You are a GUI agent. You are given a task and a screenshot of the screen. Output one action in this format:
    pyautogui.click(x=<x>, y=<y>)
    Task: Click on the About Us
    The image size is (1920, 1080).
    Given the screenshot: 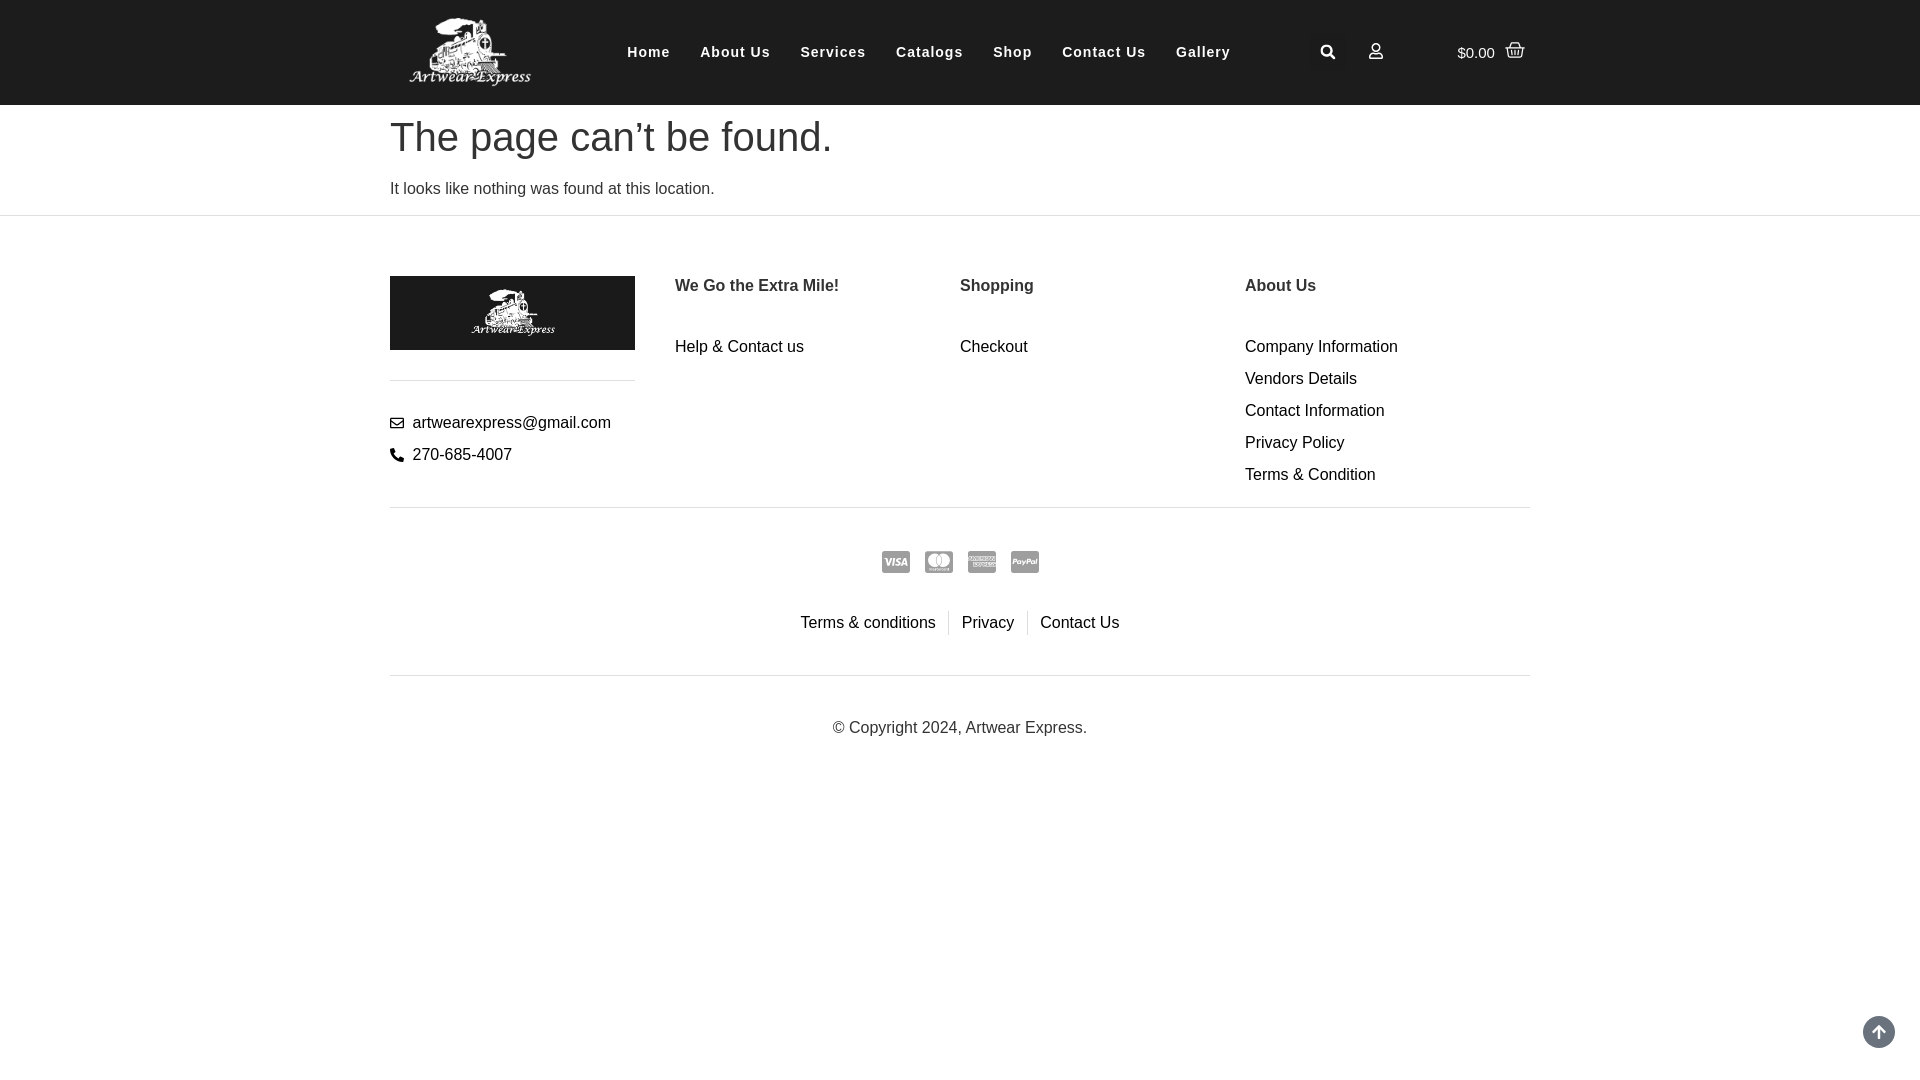 What is the action you would take?
    pyautogui.click(x=735, y=52)
    